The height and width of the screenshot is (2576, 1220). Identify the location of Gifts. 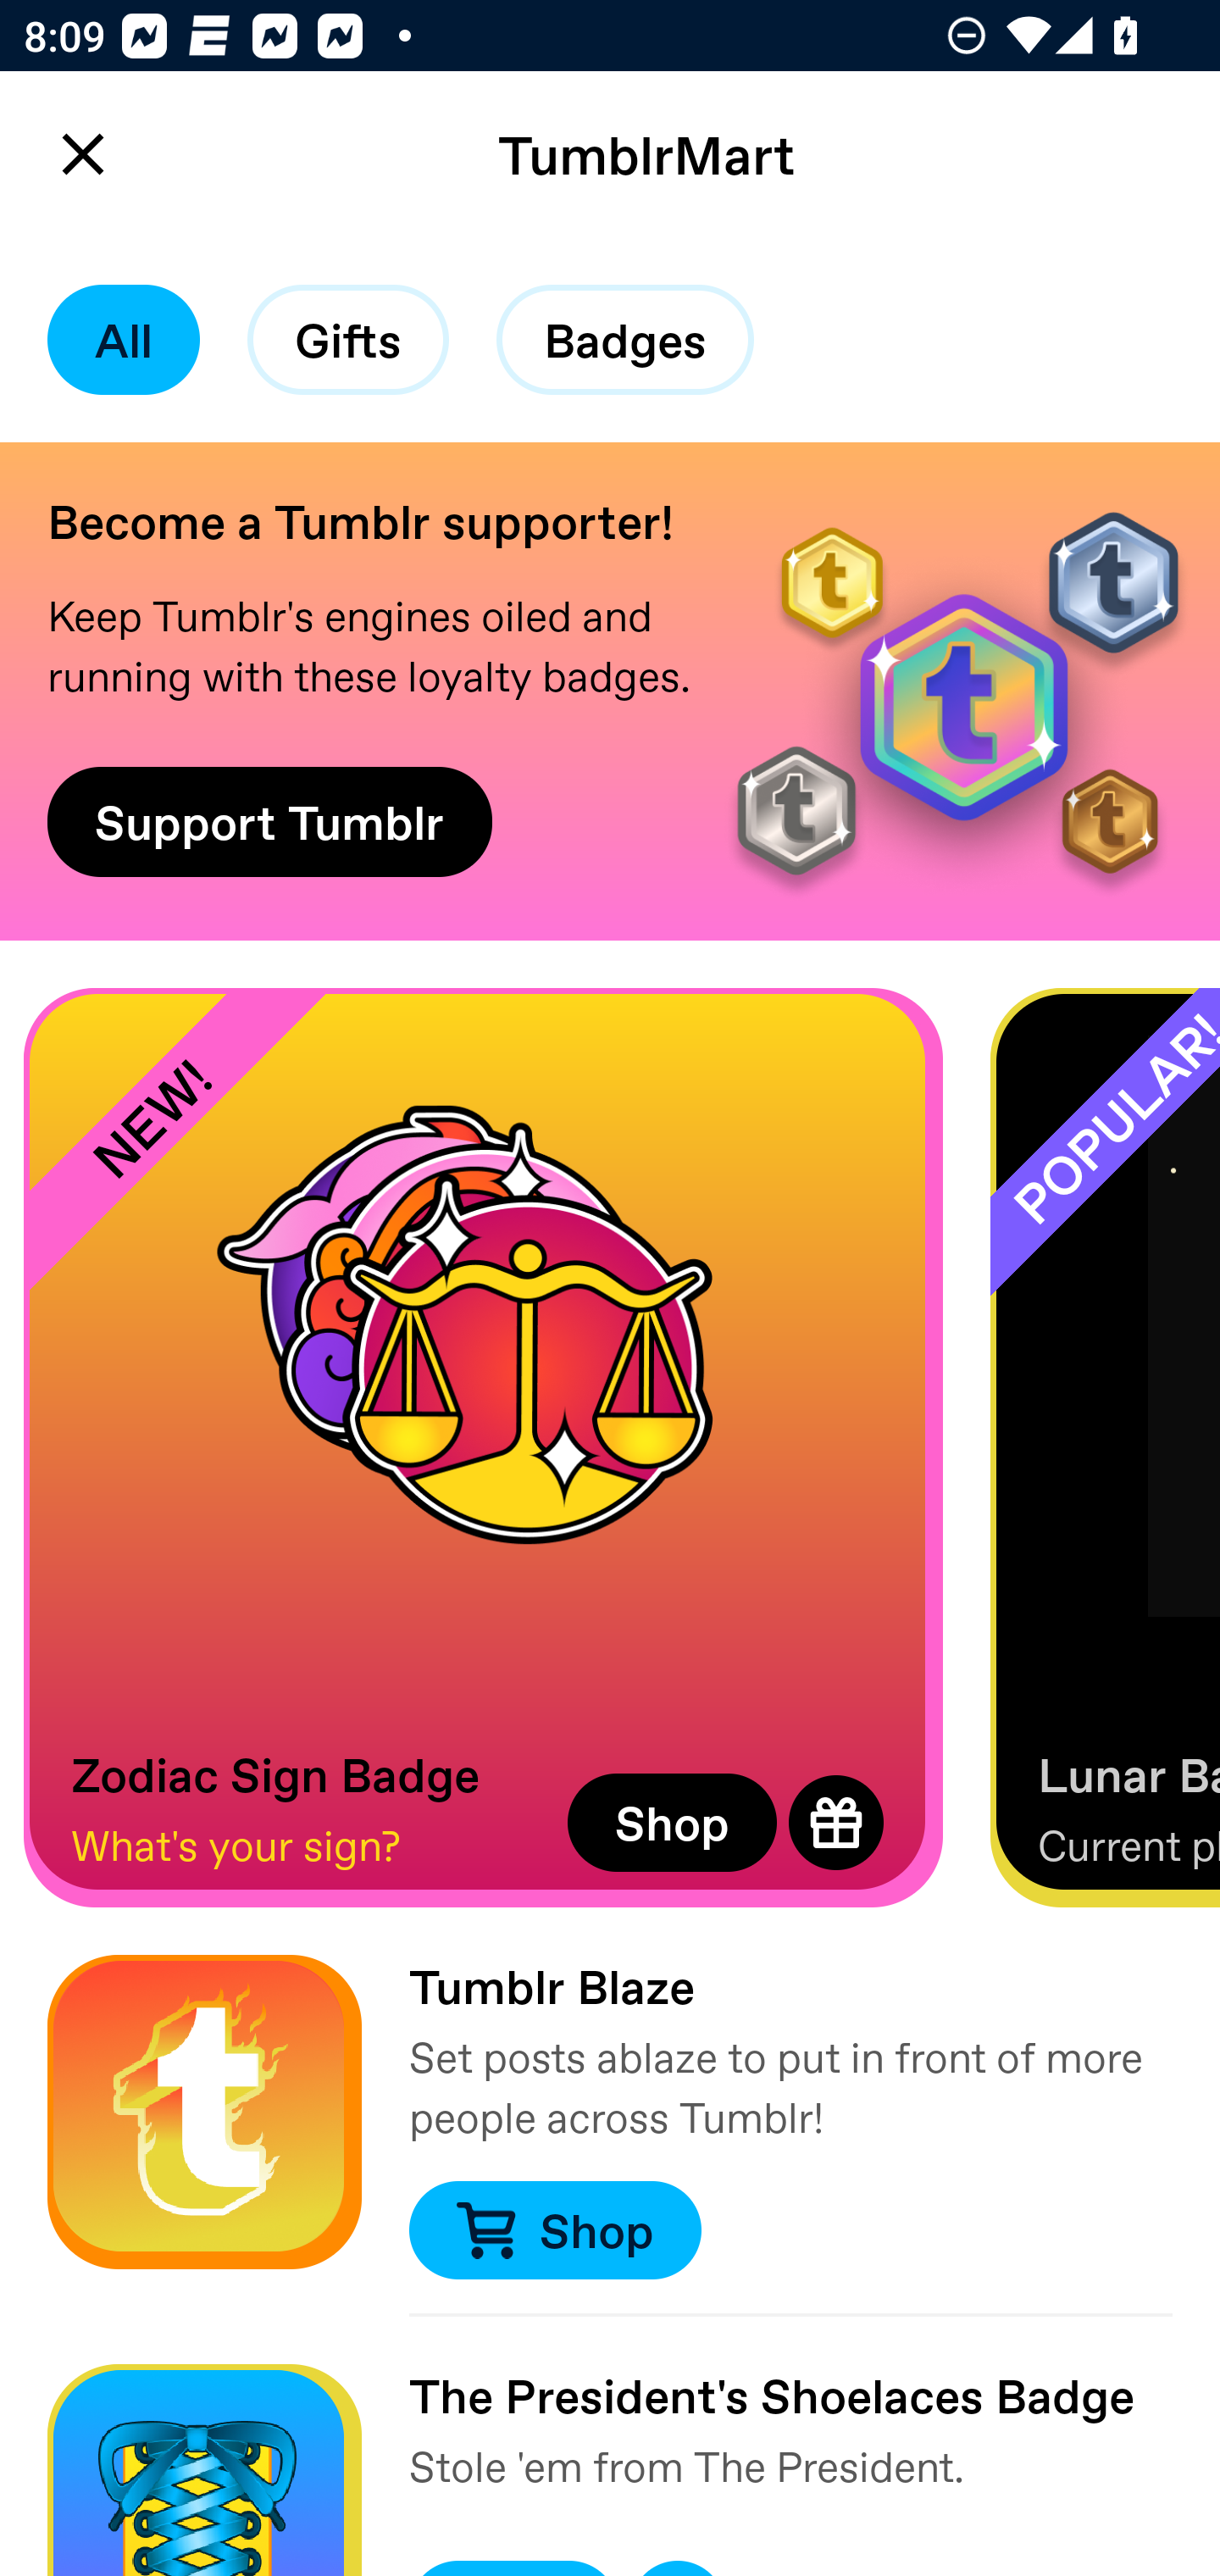
(347, 340).